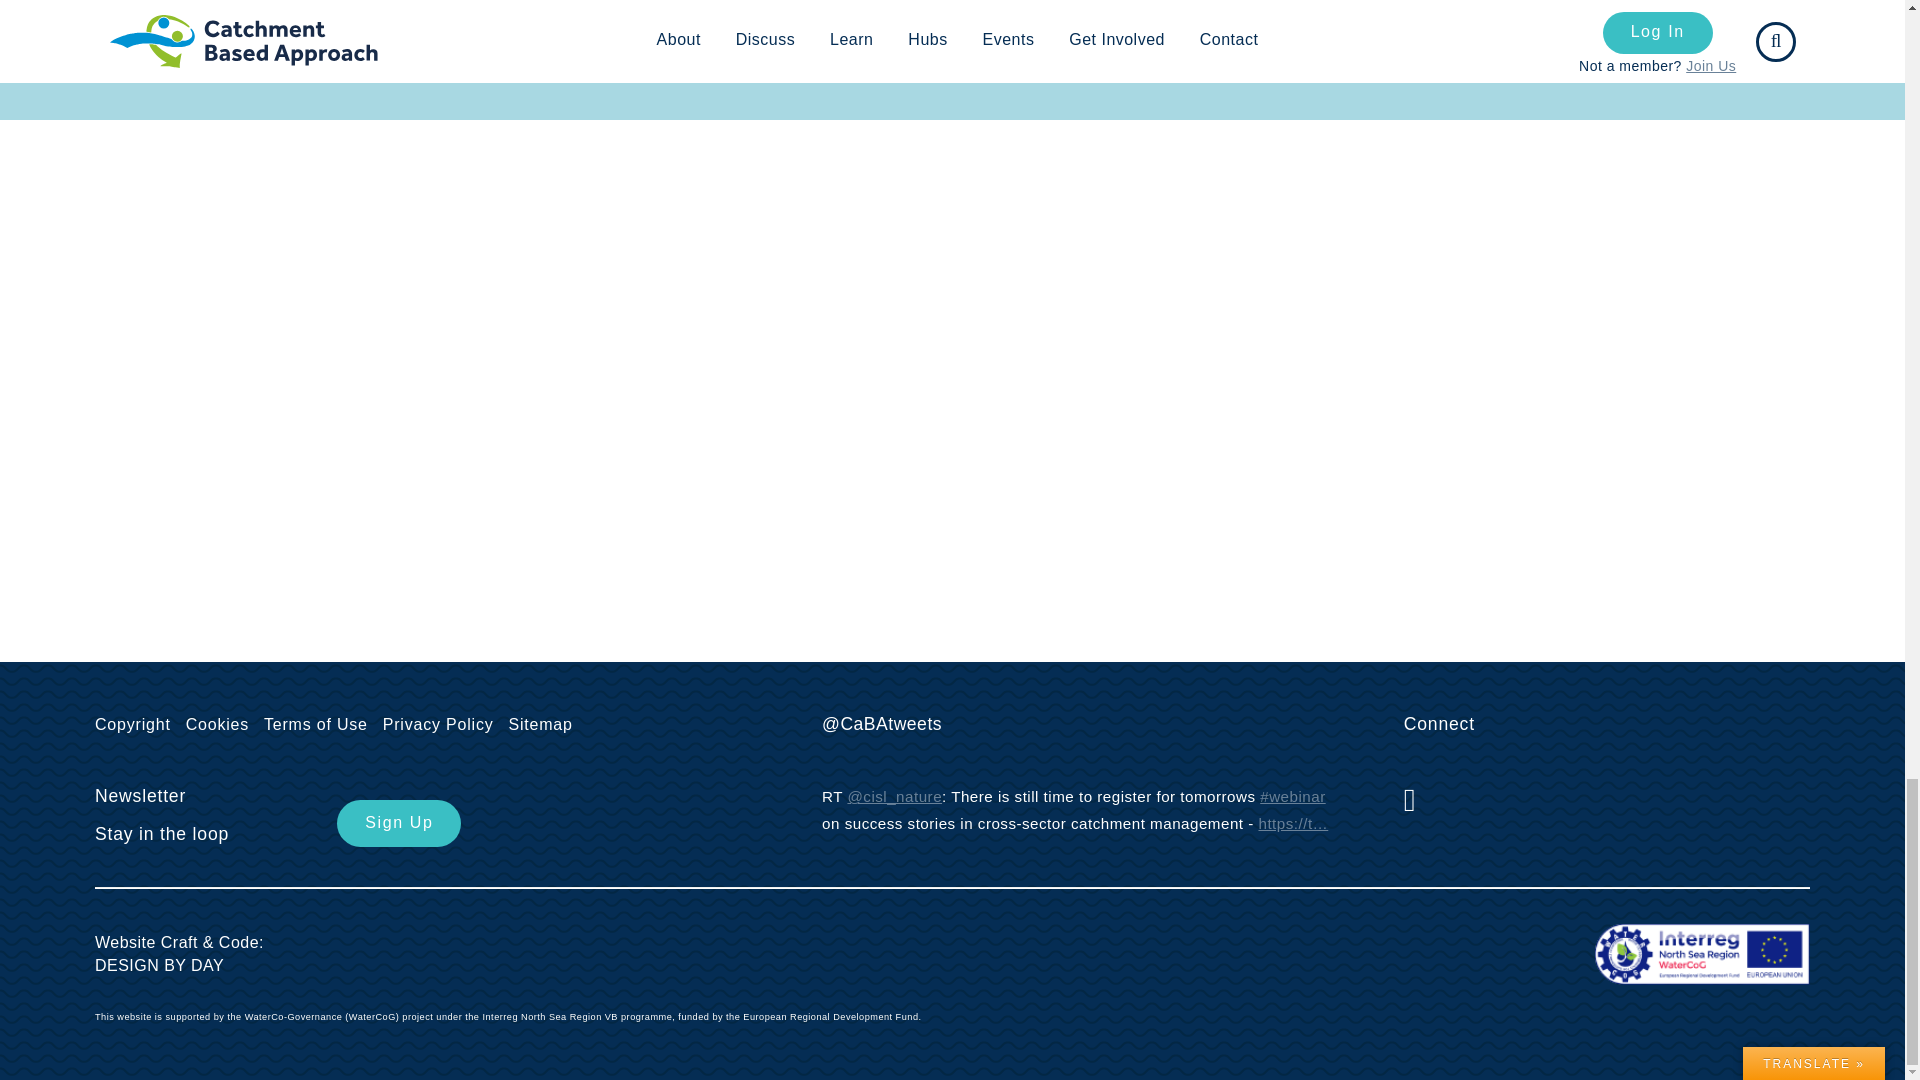 The height and width of the screenshot is (1080, 1920). I want to click on Cookies, so click(222, 724).